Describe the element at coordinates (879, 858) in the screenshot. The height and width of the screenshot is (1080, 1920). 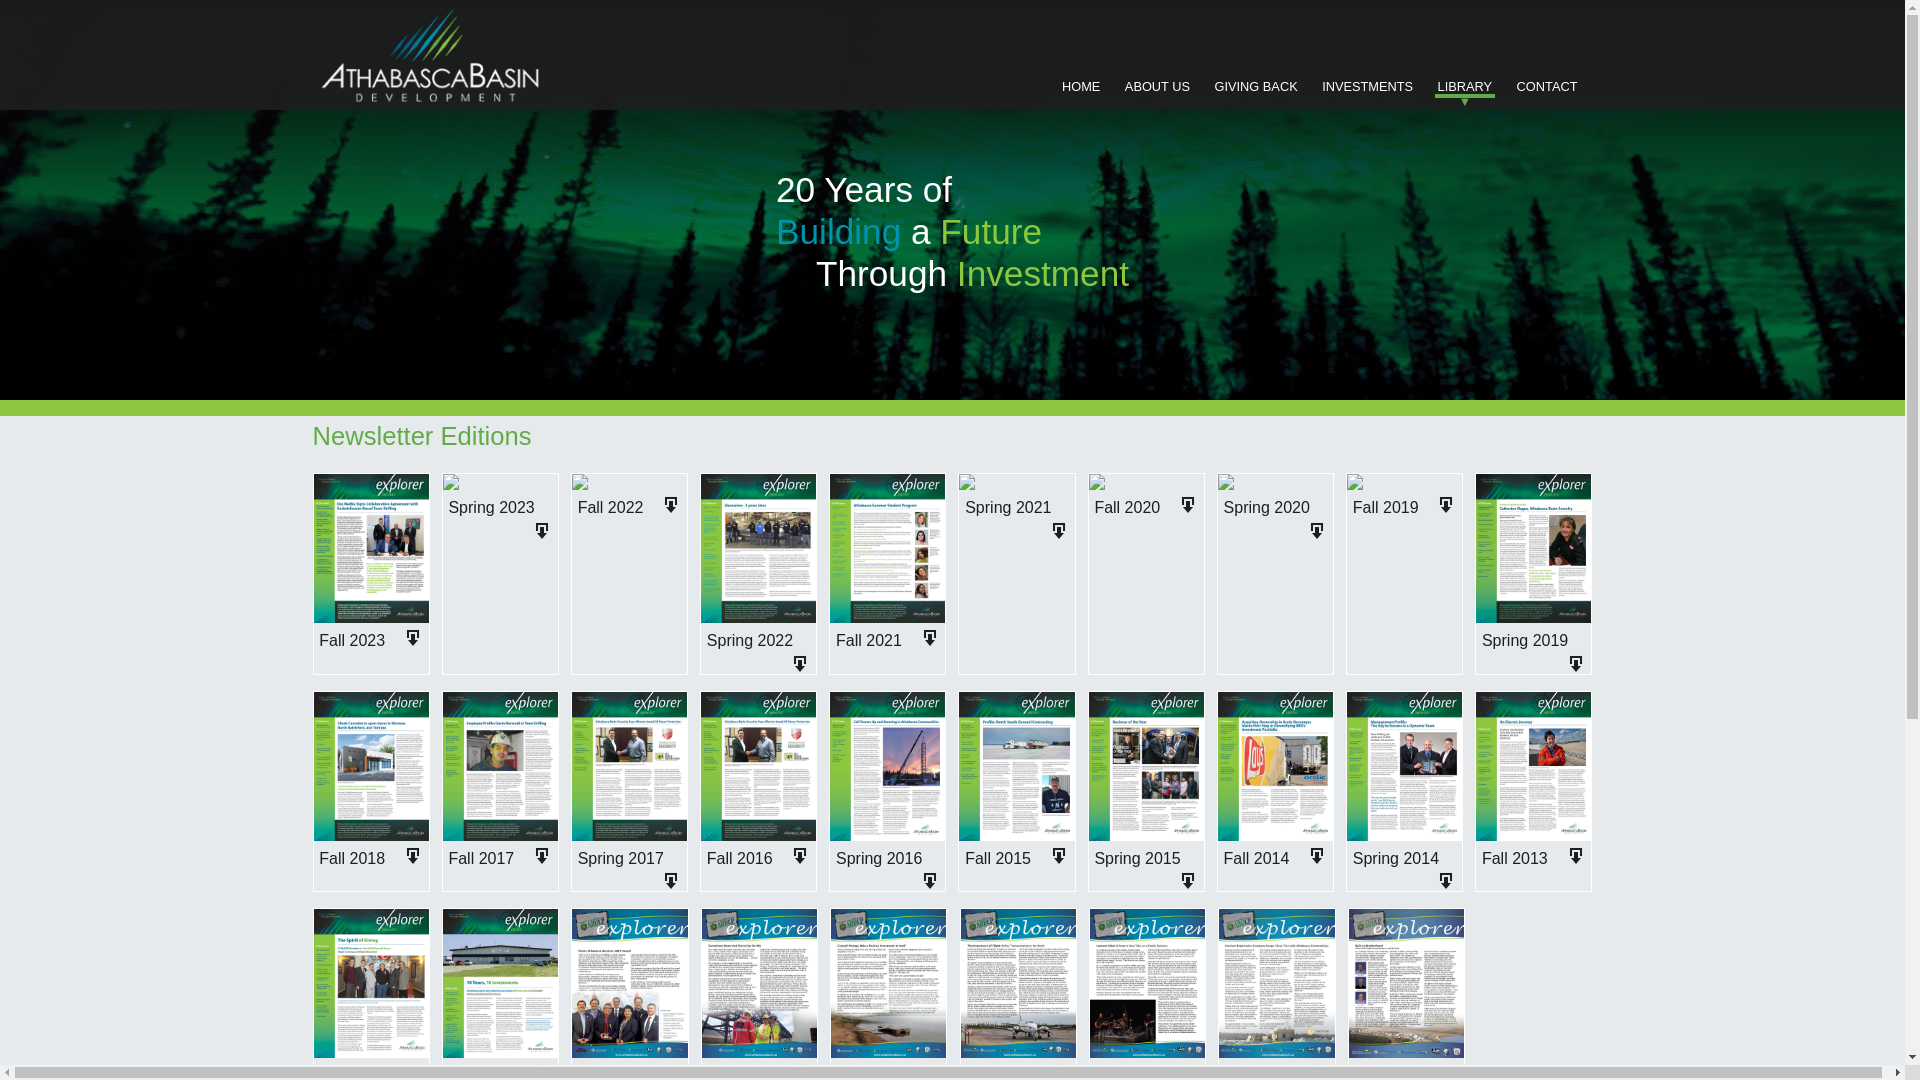
I see `Spring 2016` at that location.